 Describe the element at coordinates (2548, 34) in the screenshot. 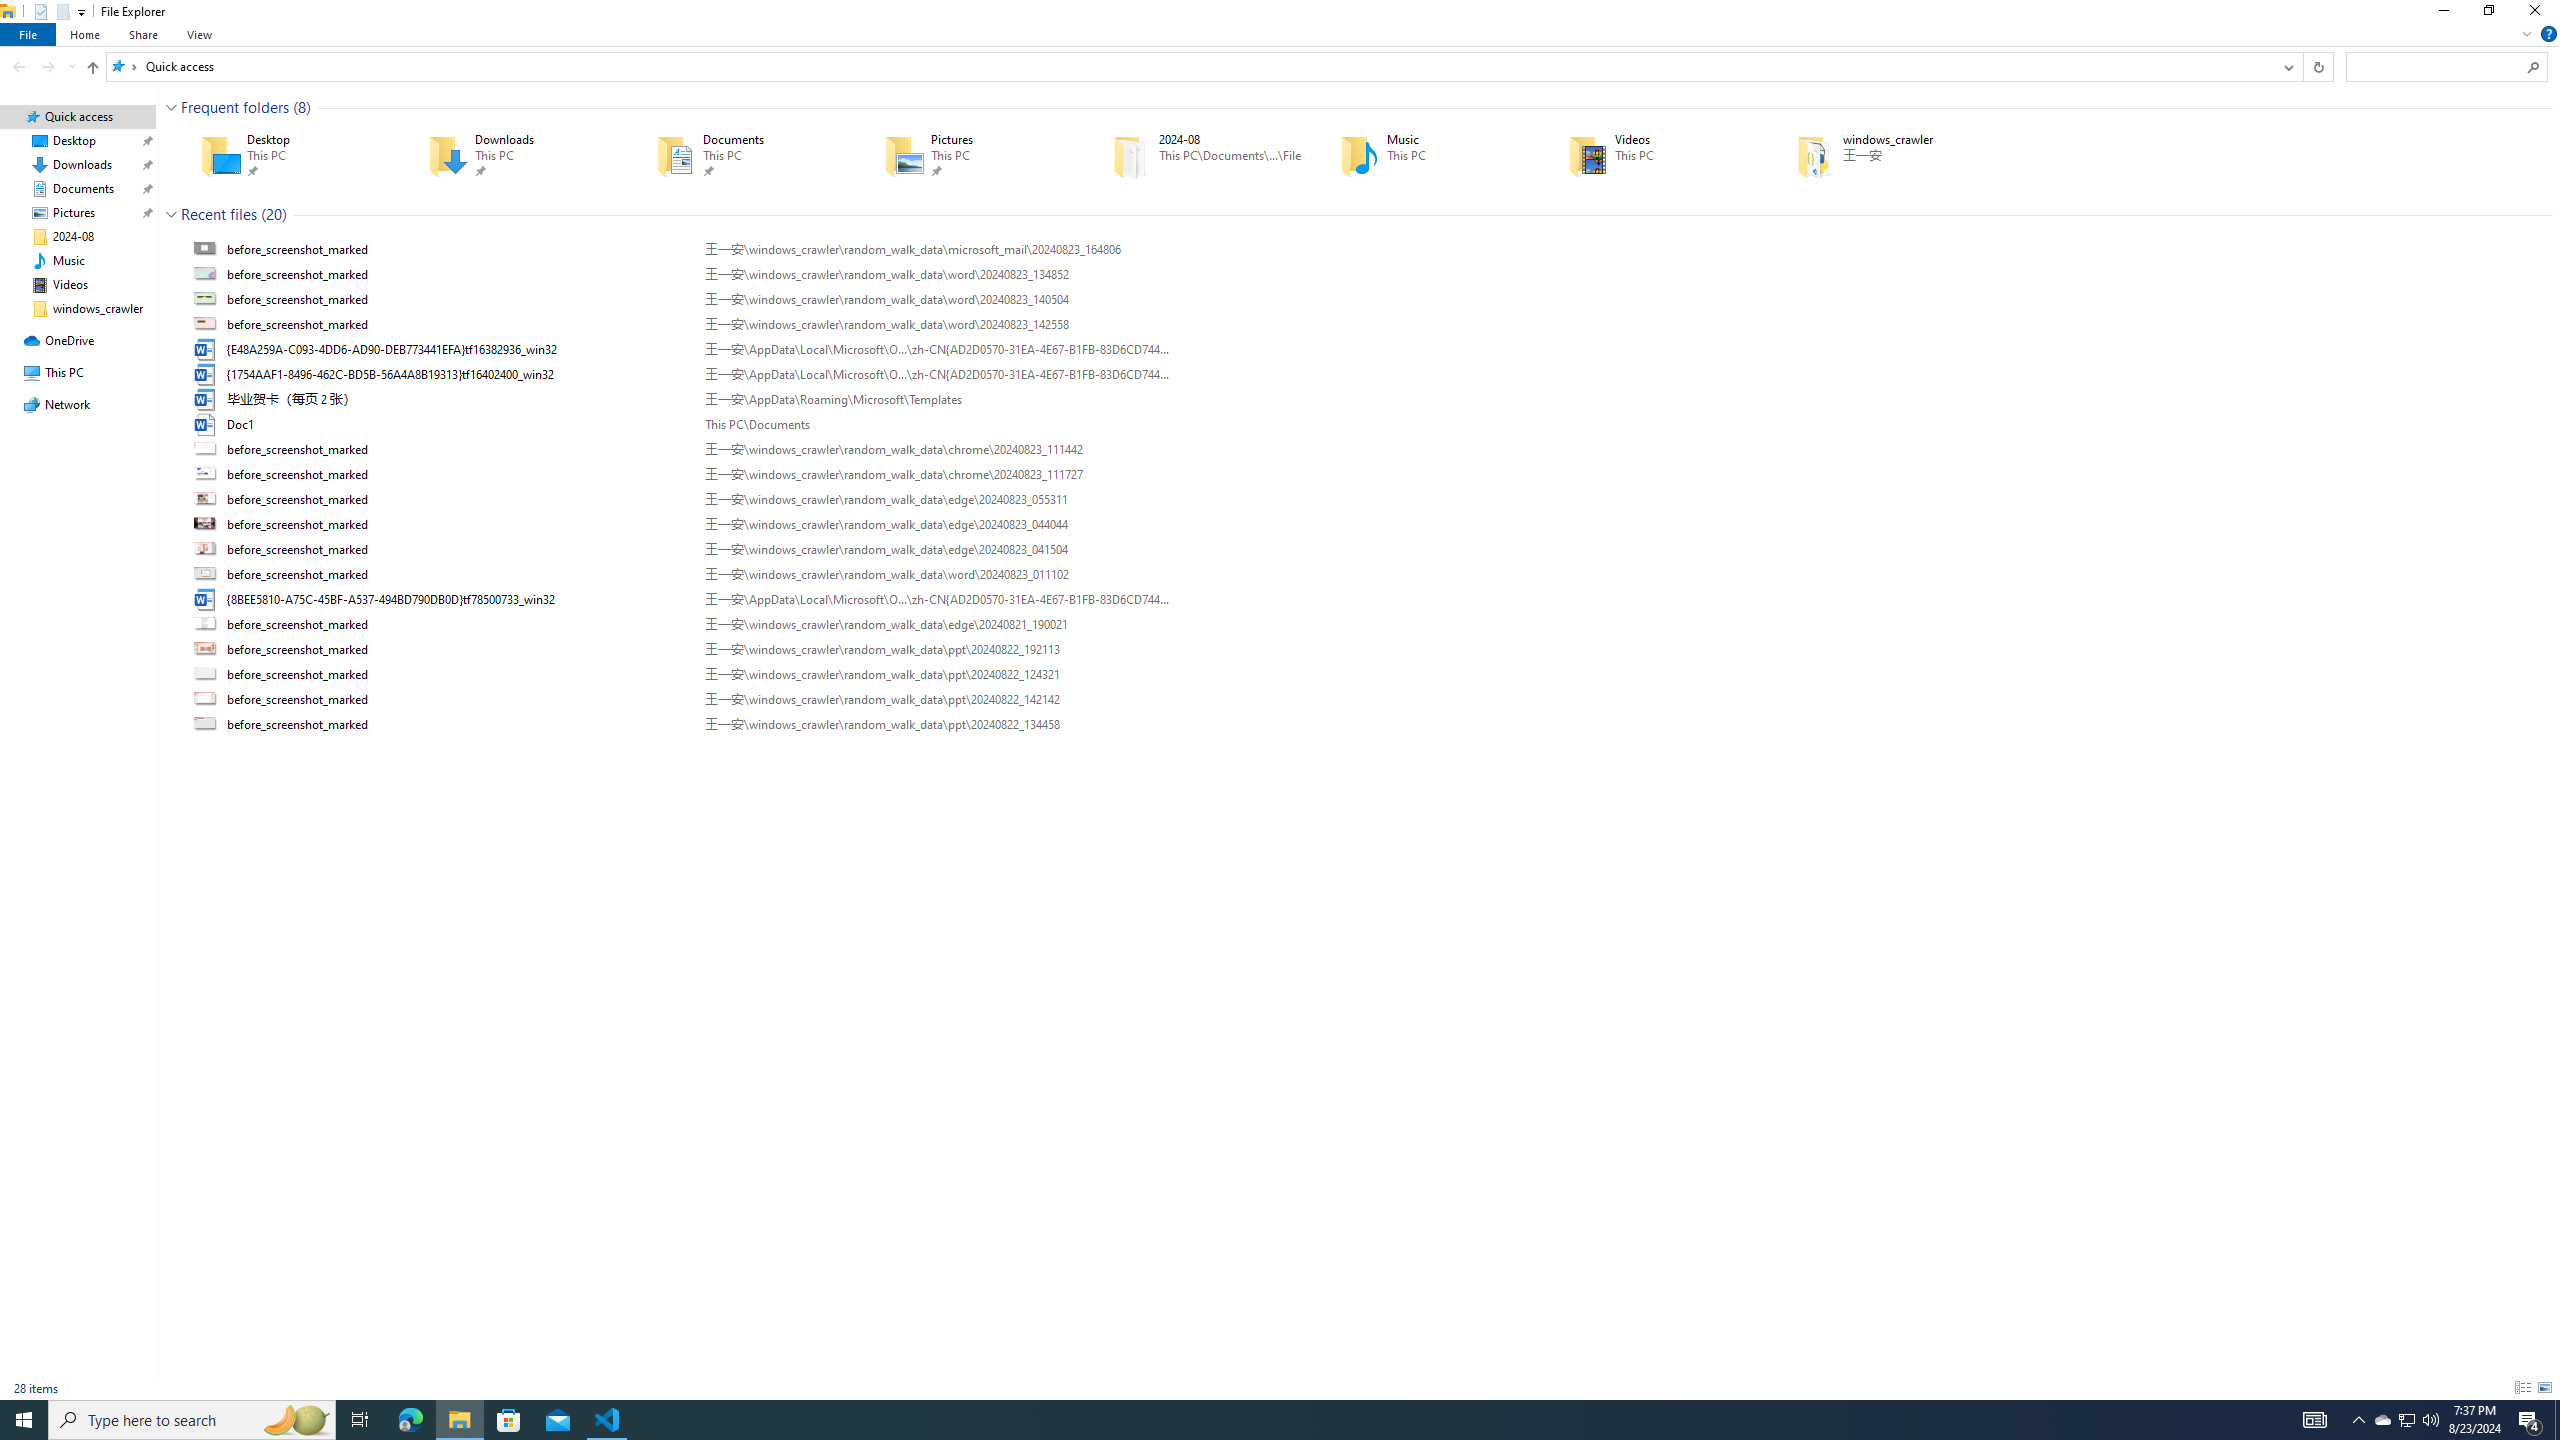

I see `Help` at that location.